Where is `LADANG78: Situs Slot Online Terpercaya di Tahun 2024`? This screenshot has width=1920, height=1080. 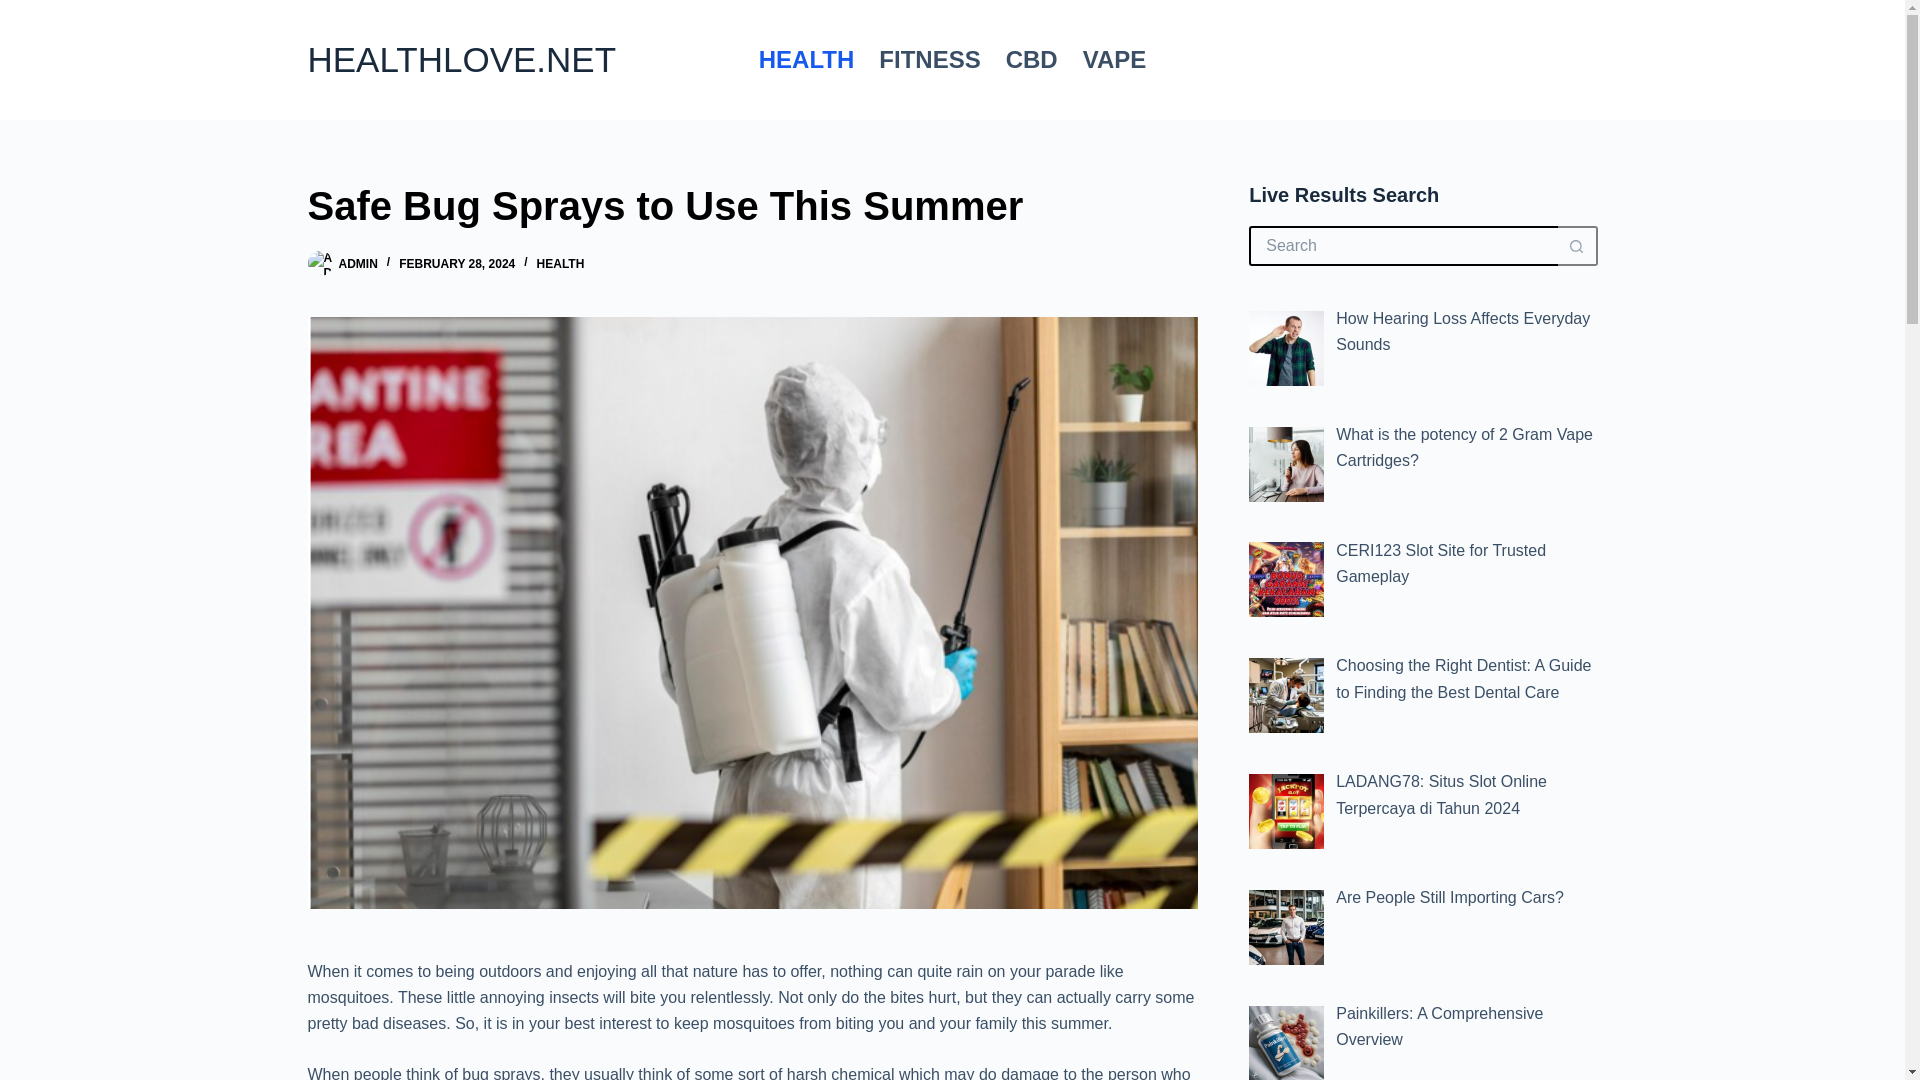 LADANG78: Situs Slot Online Terpercaya di Tahun 2024 is located at coordinates (1442, 794).